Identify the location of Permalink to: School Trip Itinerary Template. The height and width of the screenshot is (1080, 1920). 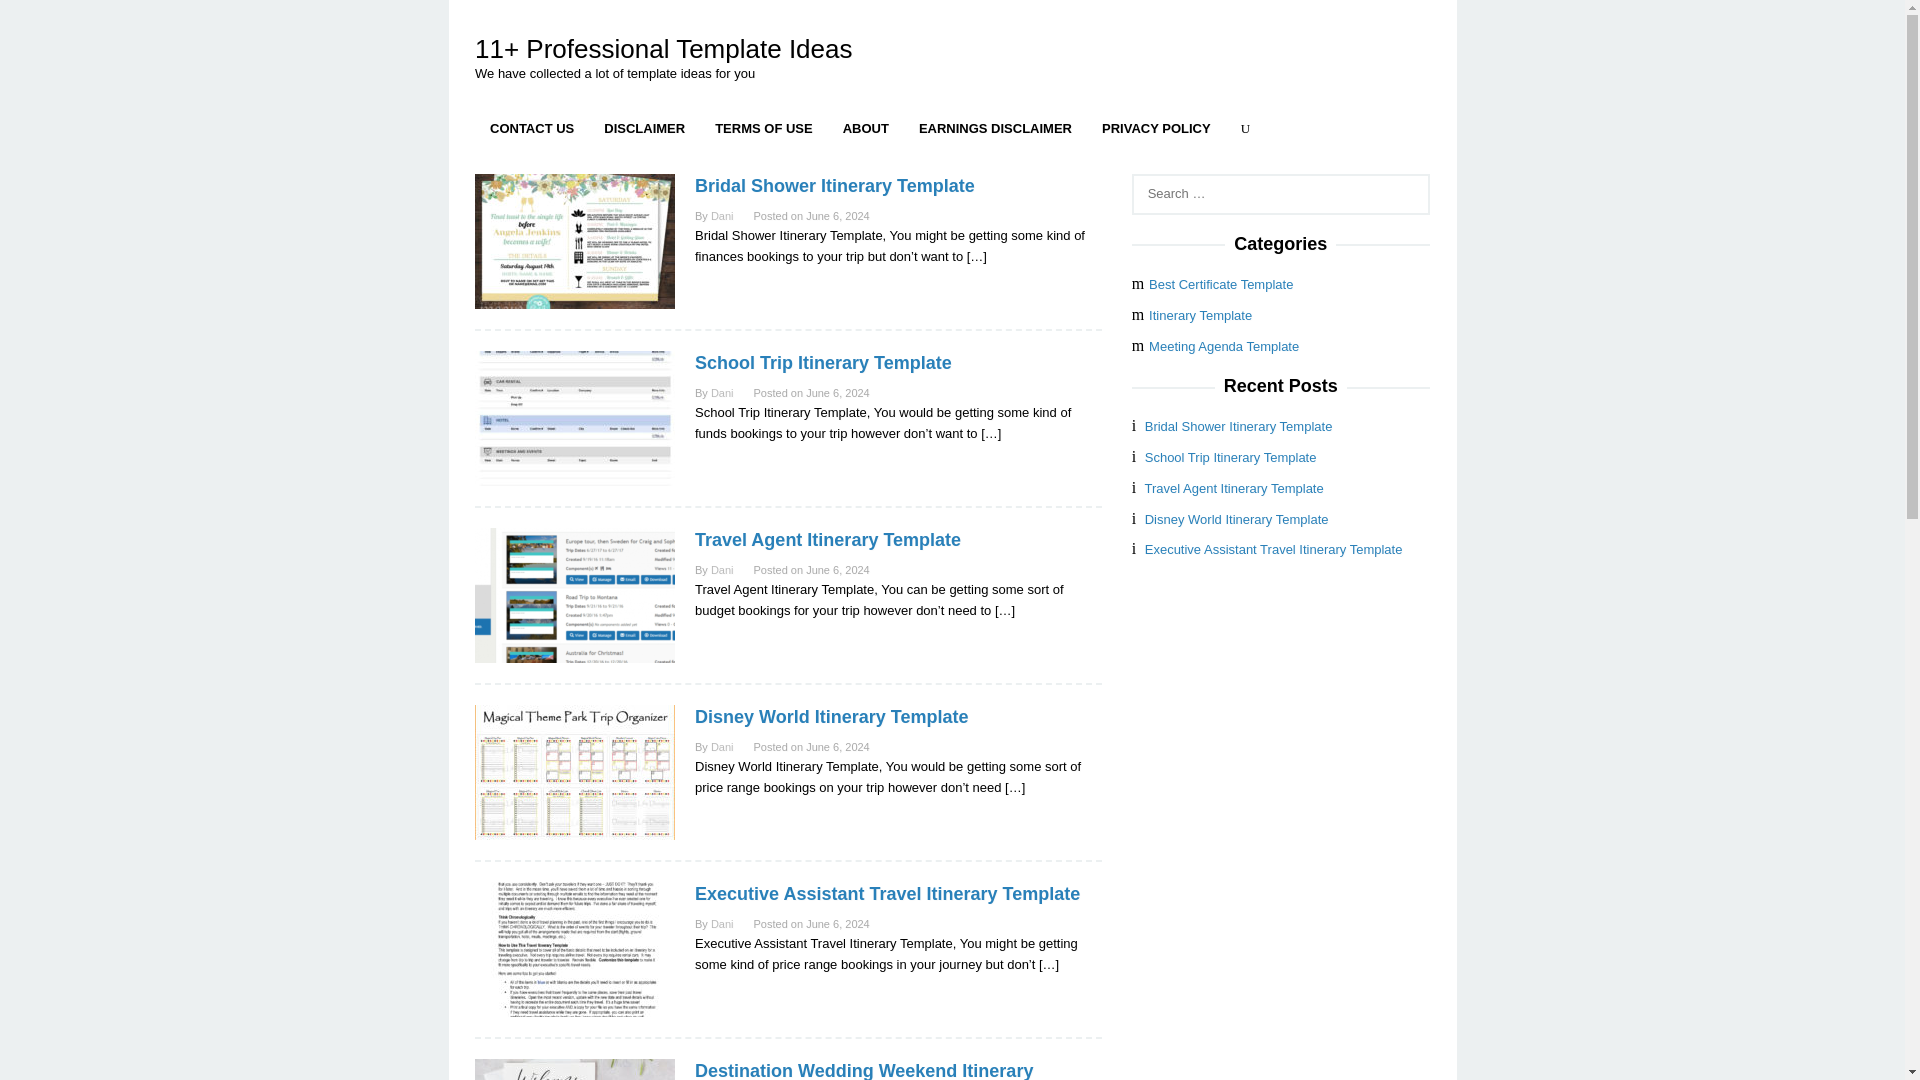
(824, 362).